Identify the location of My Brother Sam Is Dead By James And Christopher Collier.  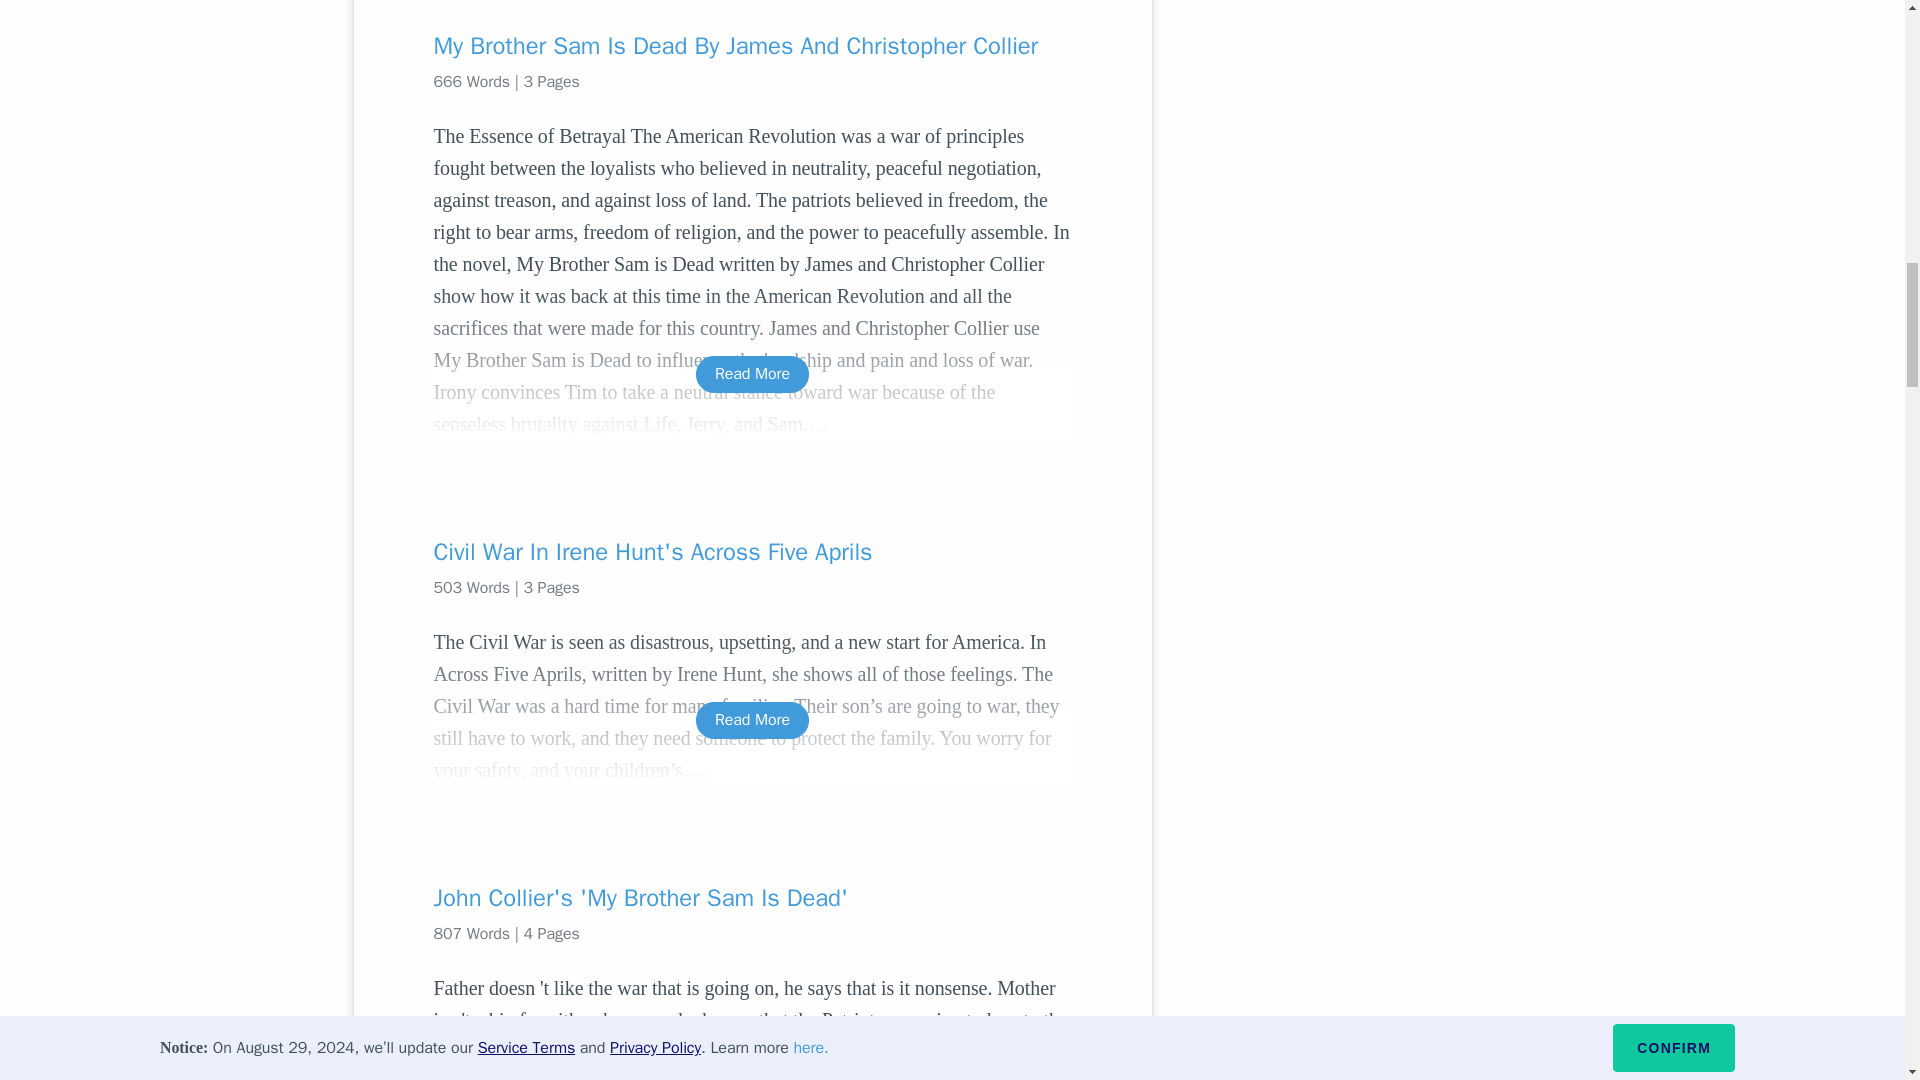
(752, 46).